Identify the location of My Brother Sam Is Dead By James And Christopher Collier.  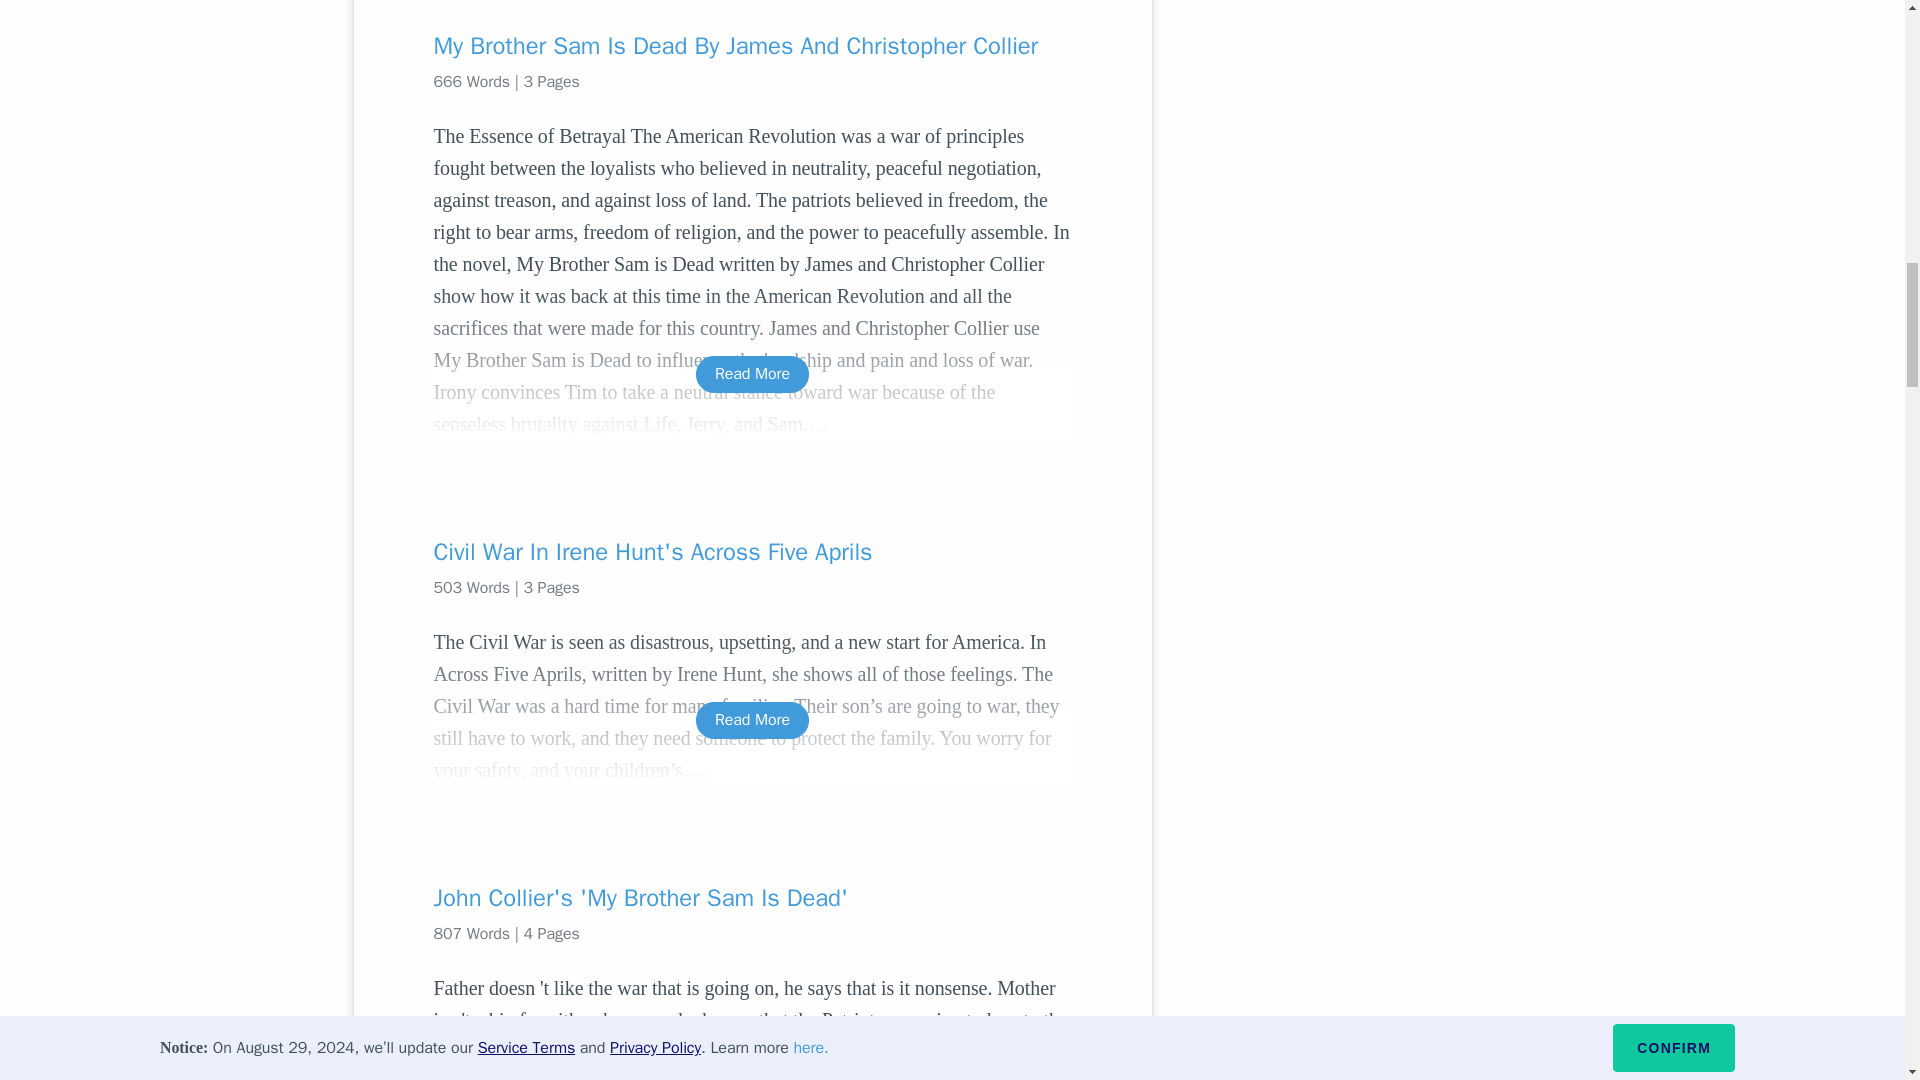
(752, 46).